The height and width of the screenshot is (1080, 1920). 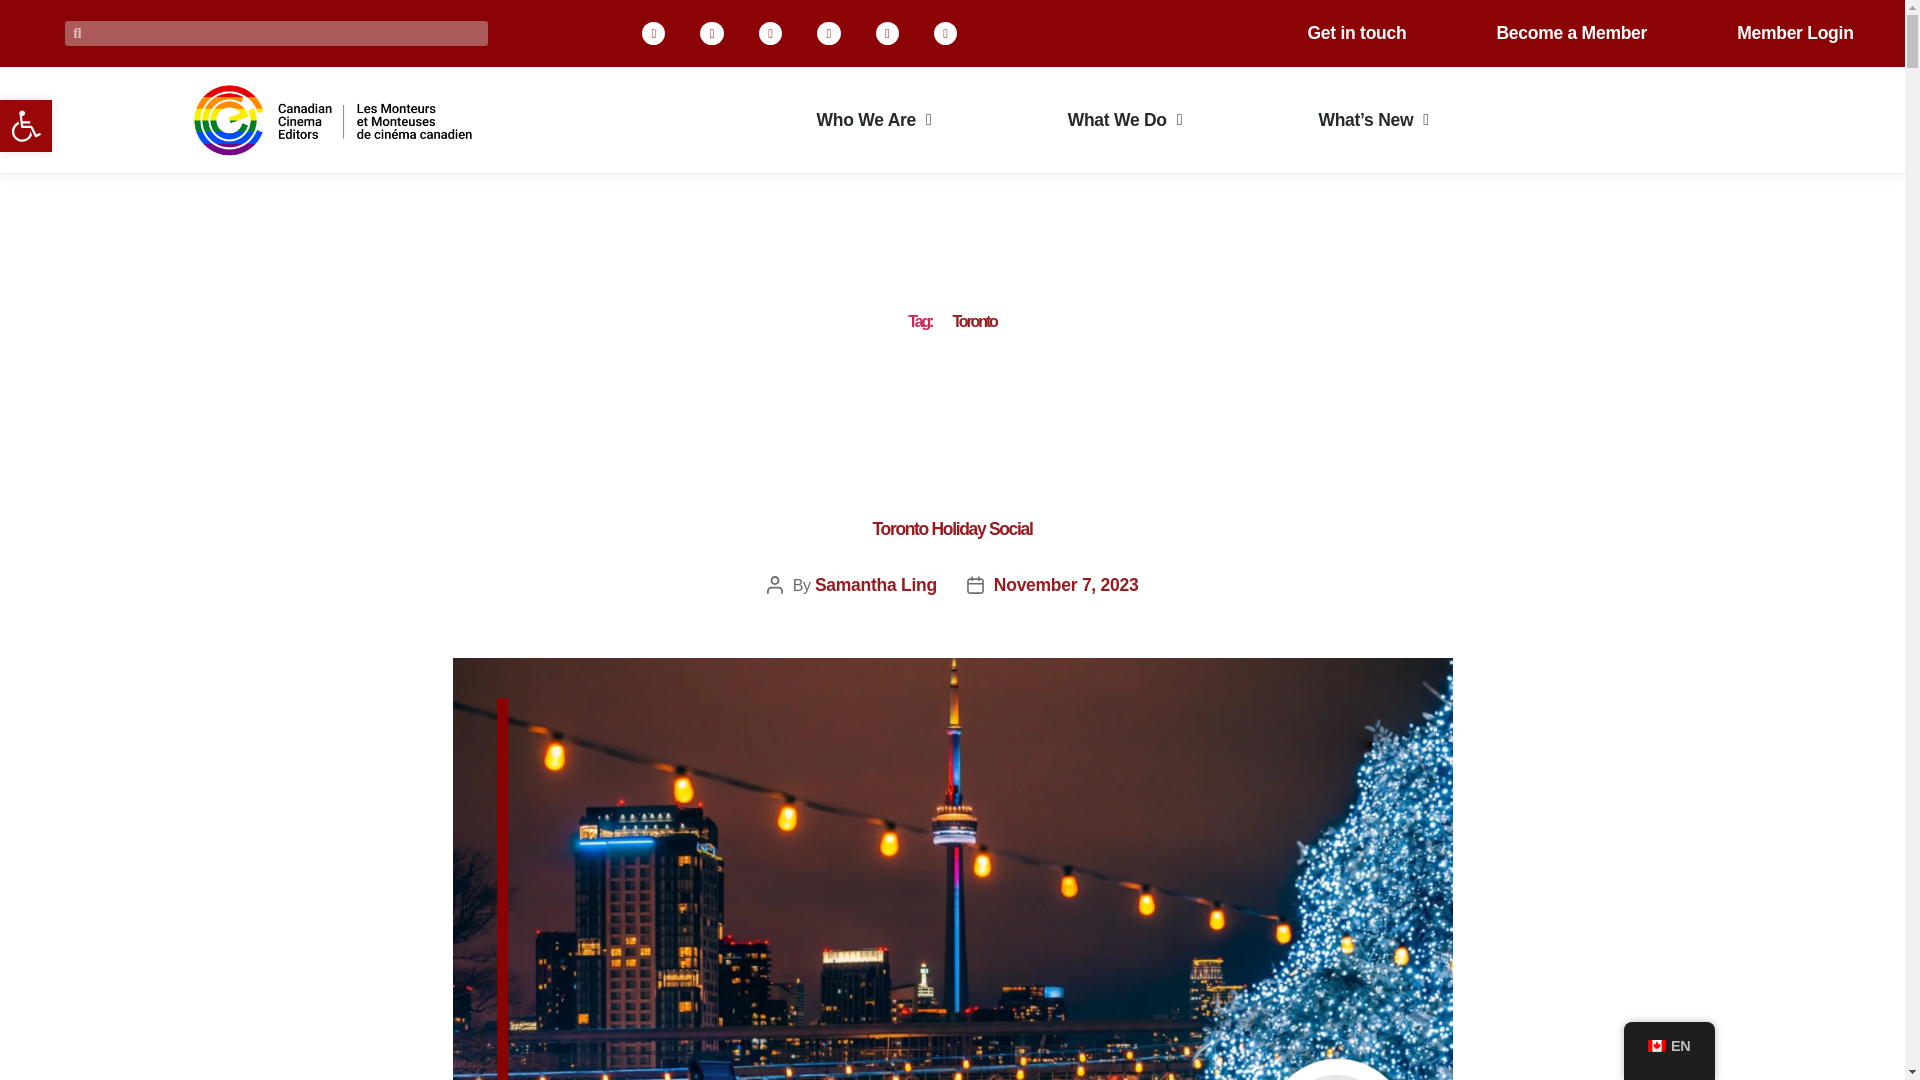 I want to click on Open toolbar, so click(x=26, y=126).